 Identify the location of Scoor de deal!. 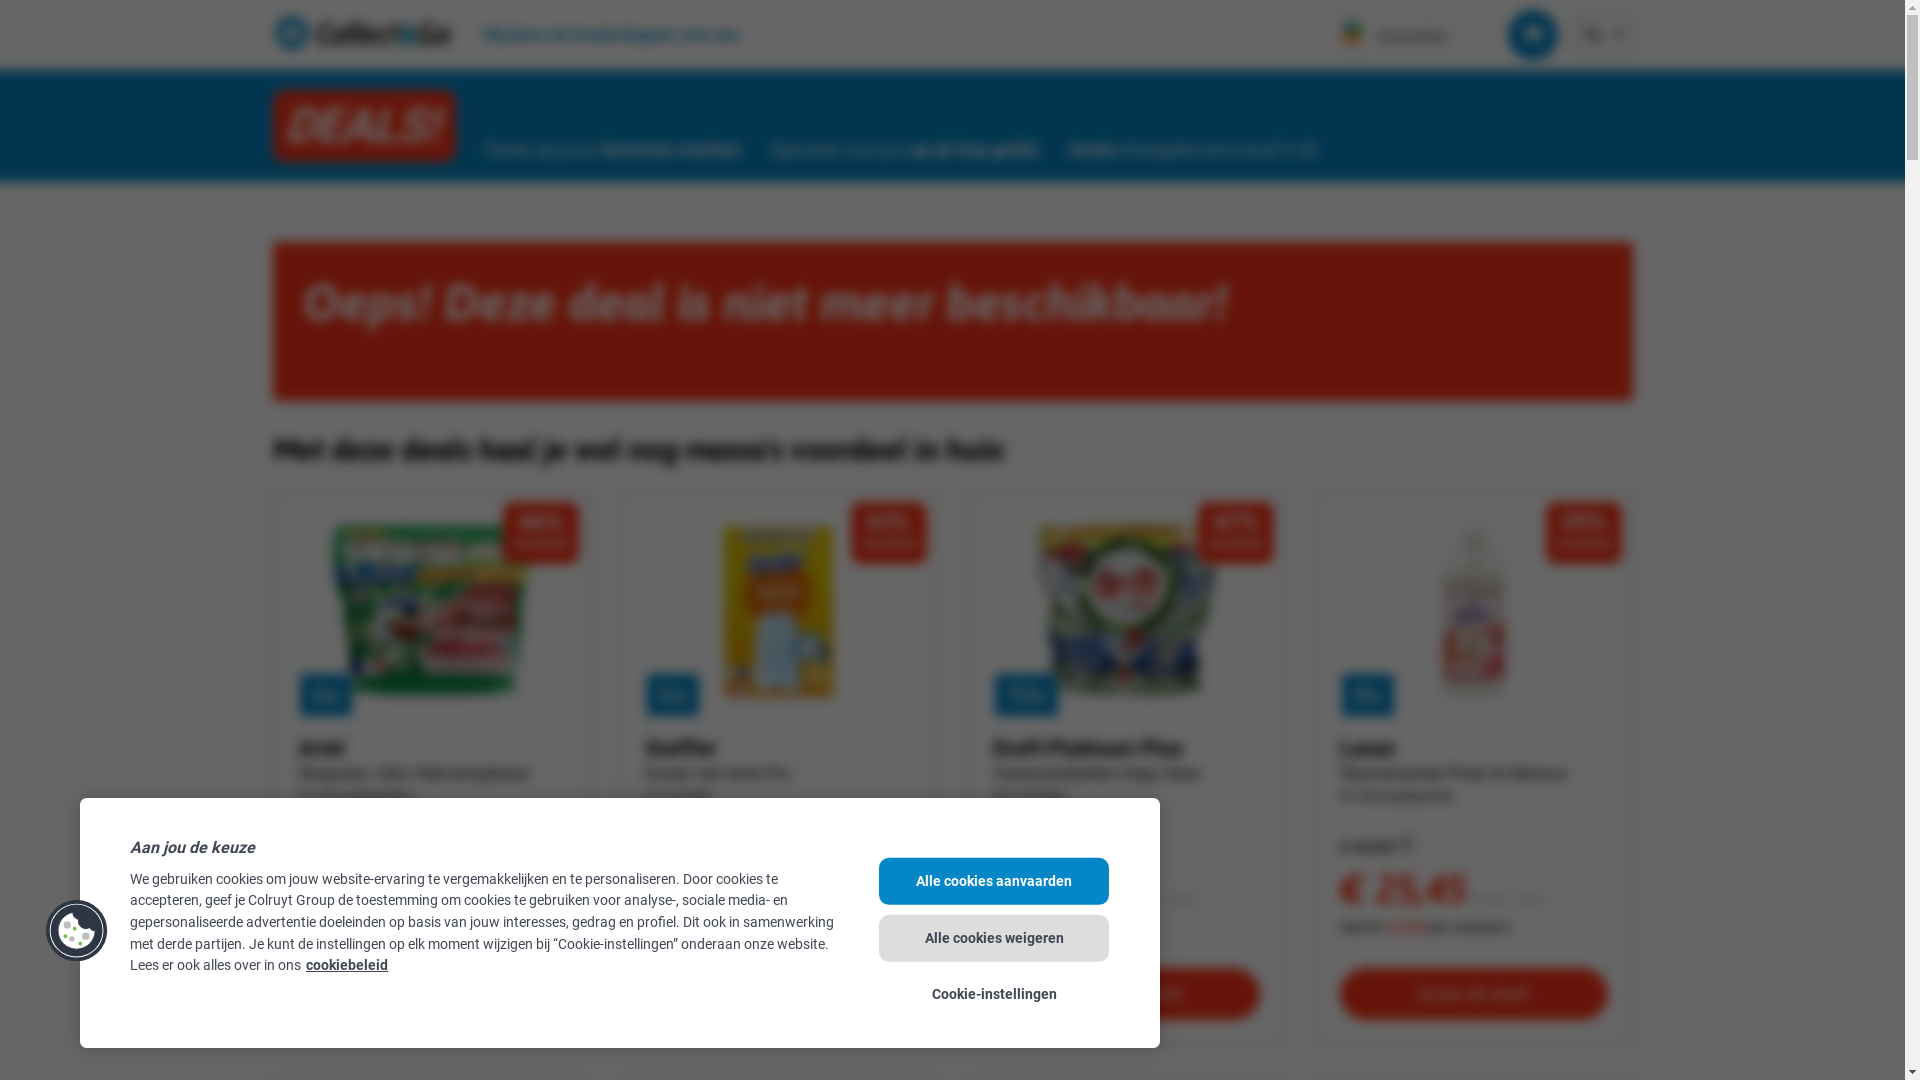
(432, 994).